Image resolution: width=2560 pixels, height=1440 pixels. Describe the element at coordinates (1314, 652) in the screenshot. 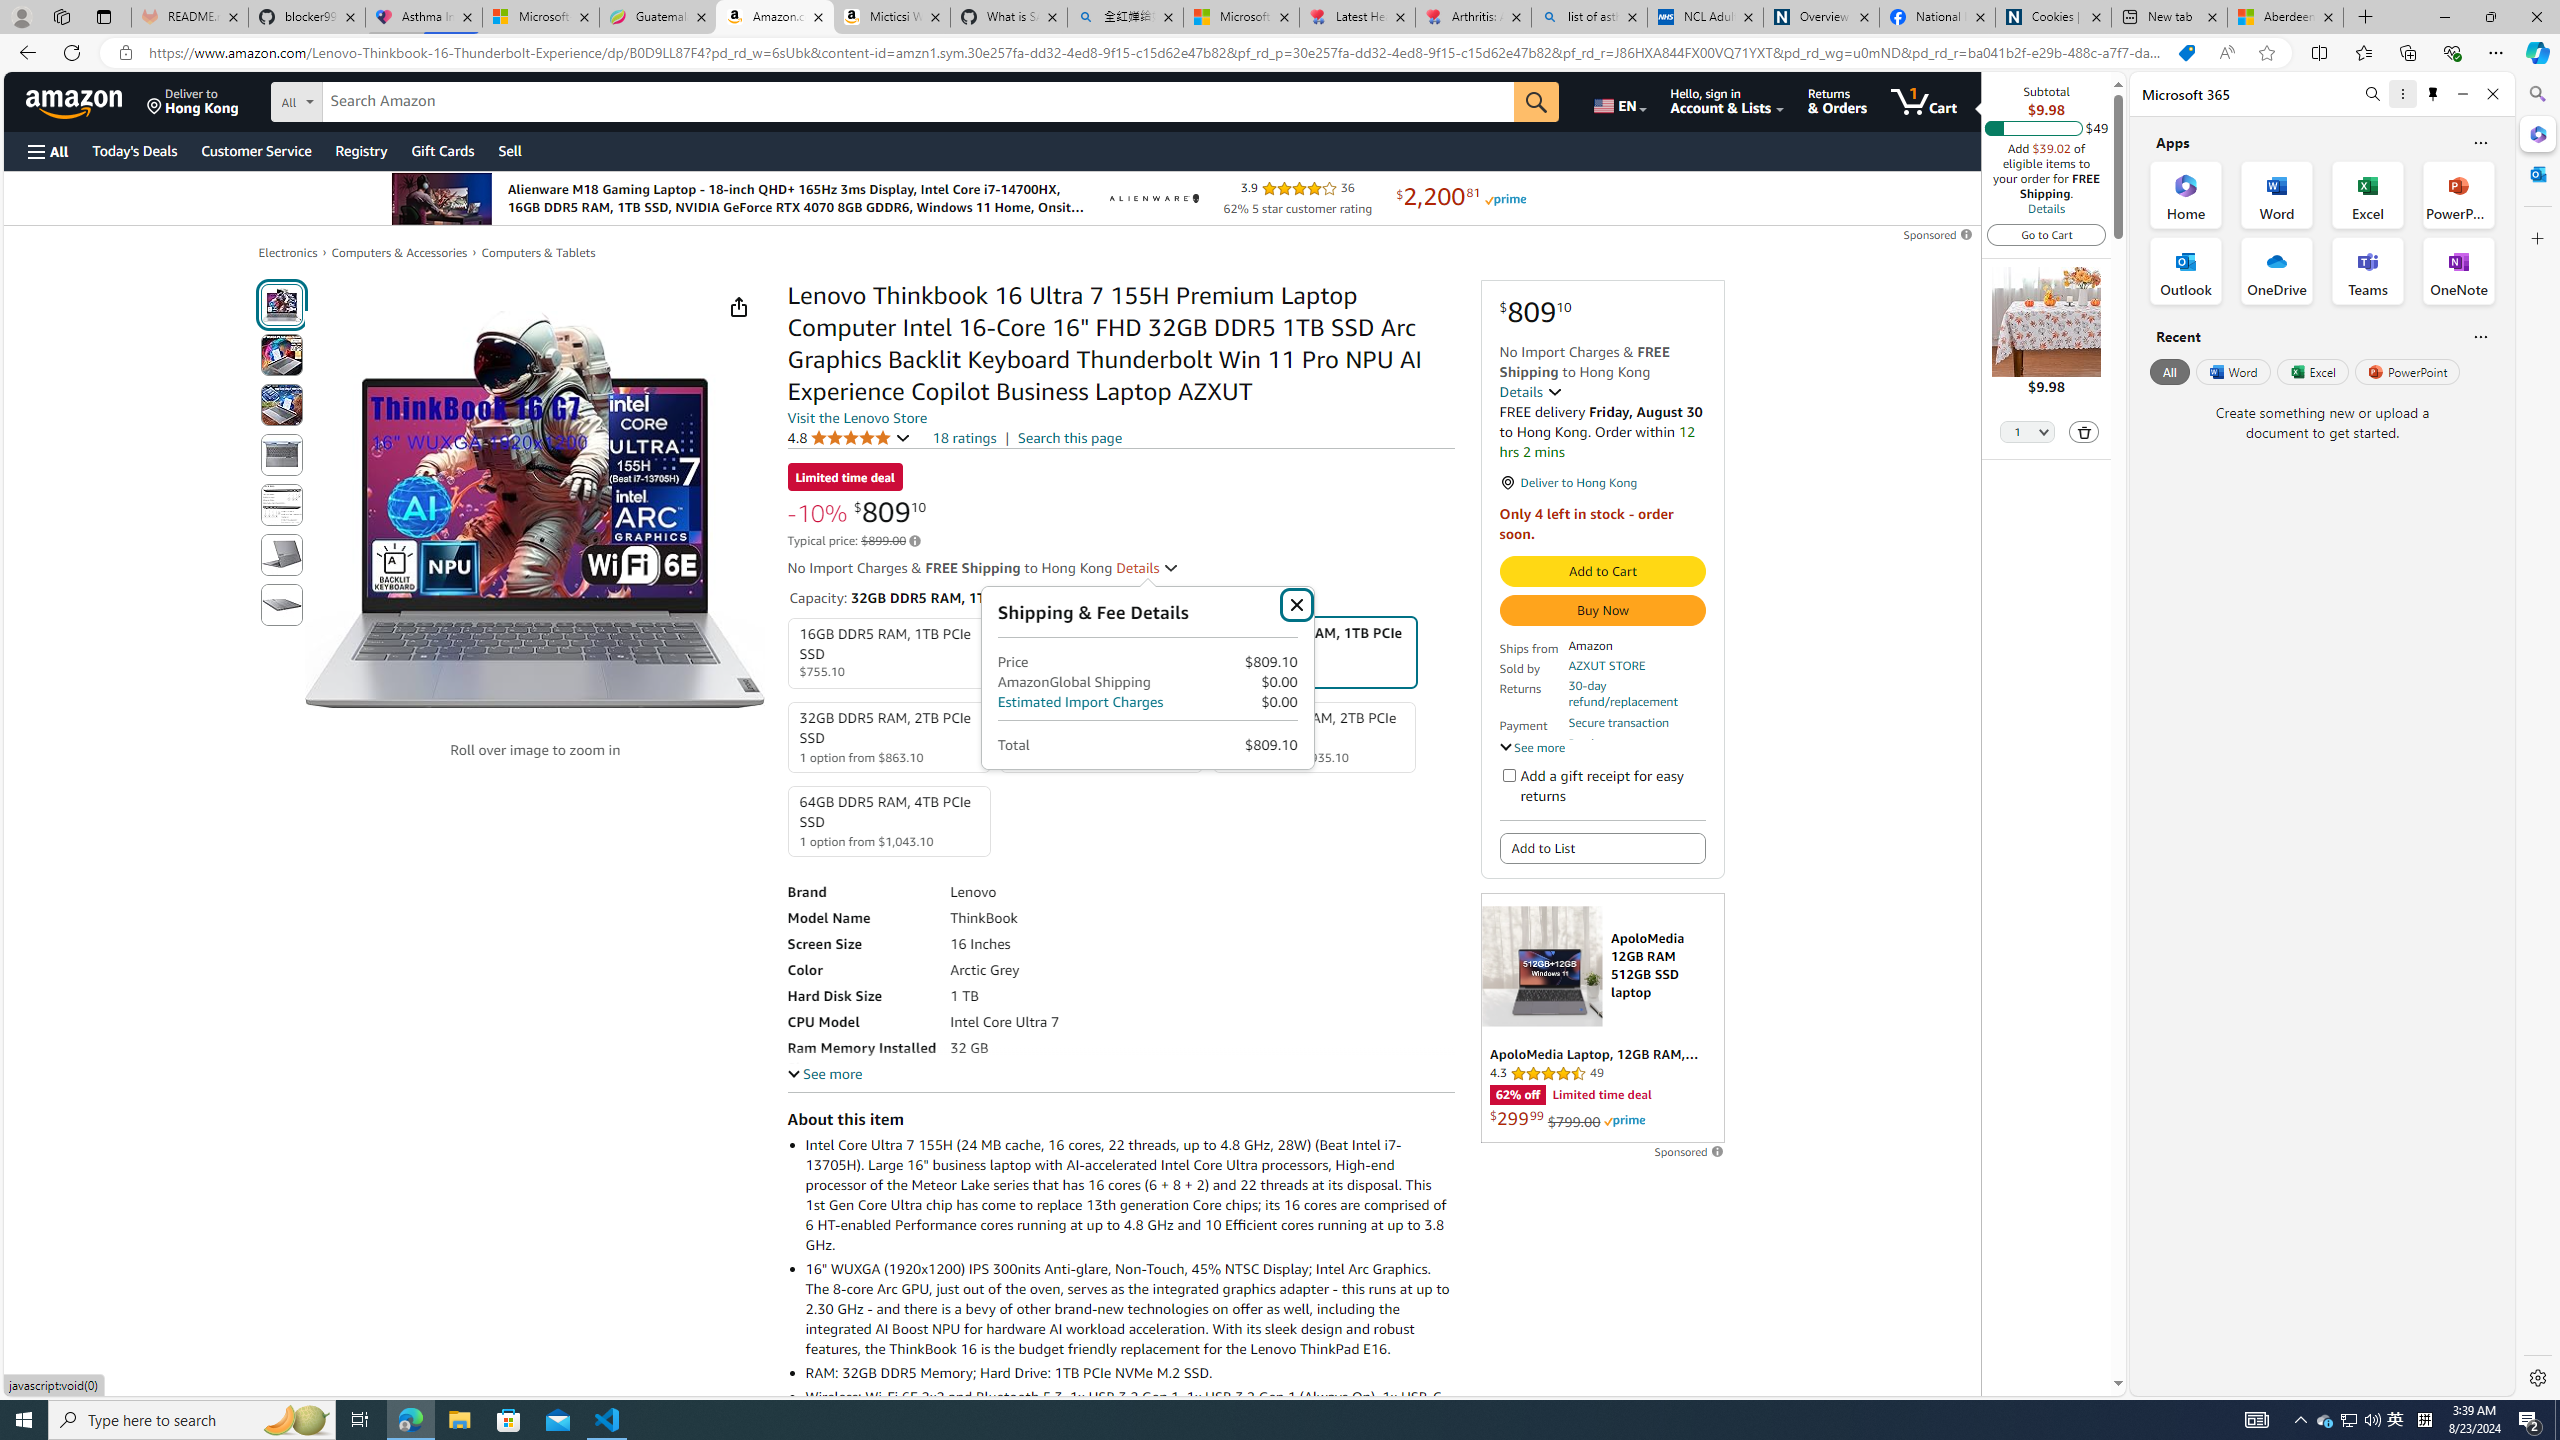

I see `32GB DDR5 RAM, 1TB PCIe SSD $809.10` at that location.